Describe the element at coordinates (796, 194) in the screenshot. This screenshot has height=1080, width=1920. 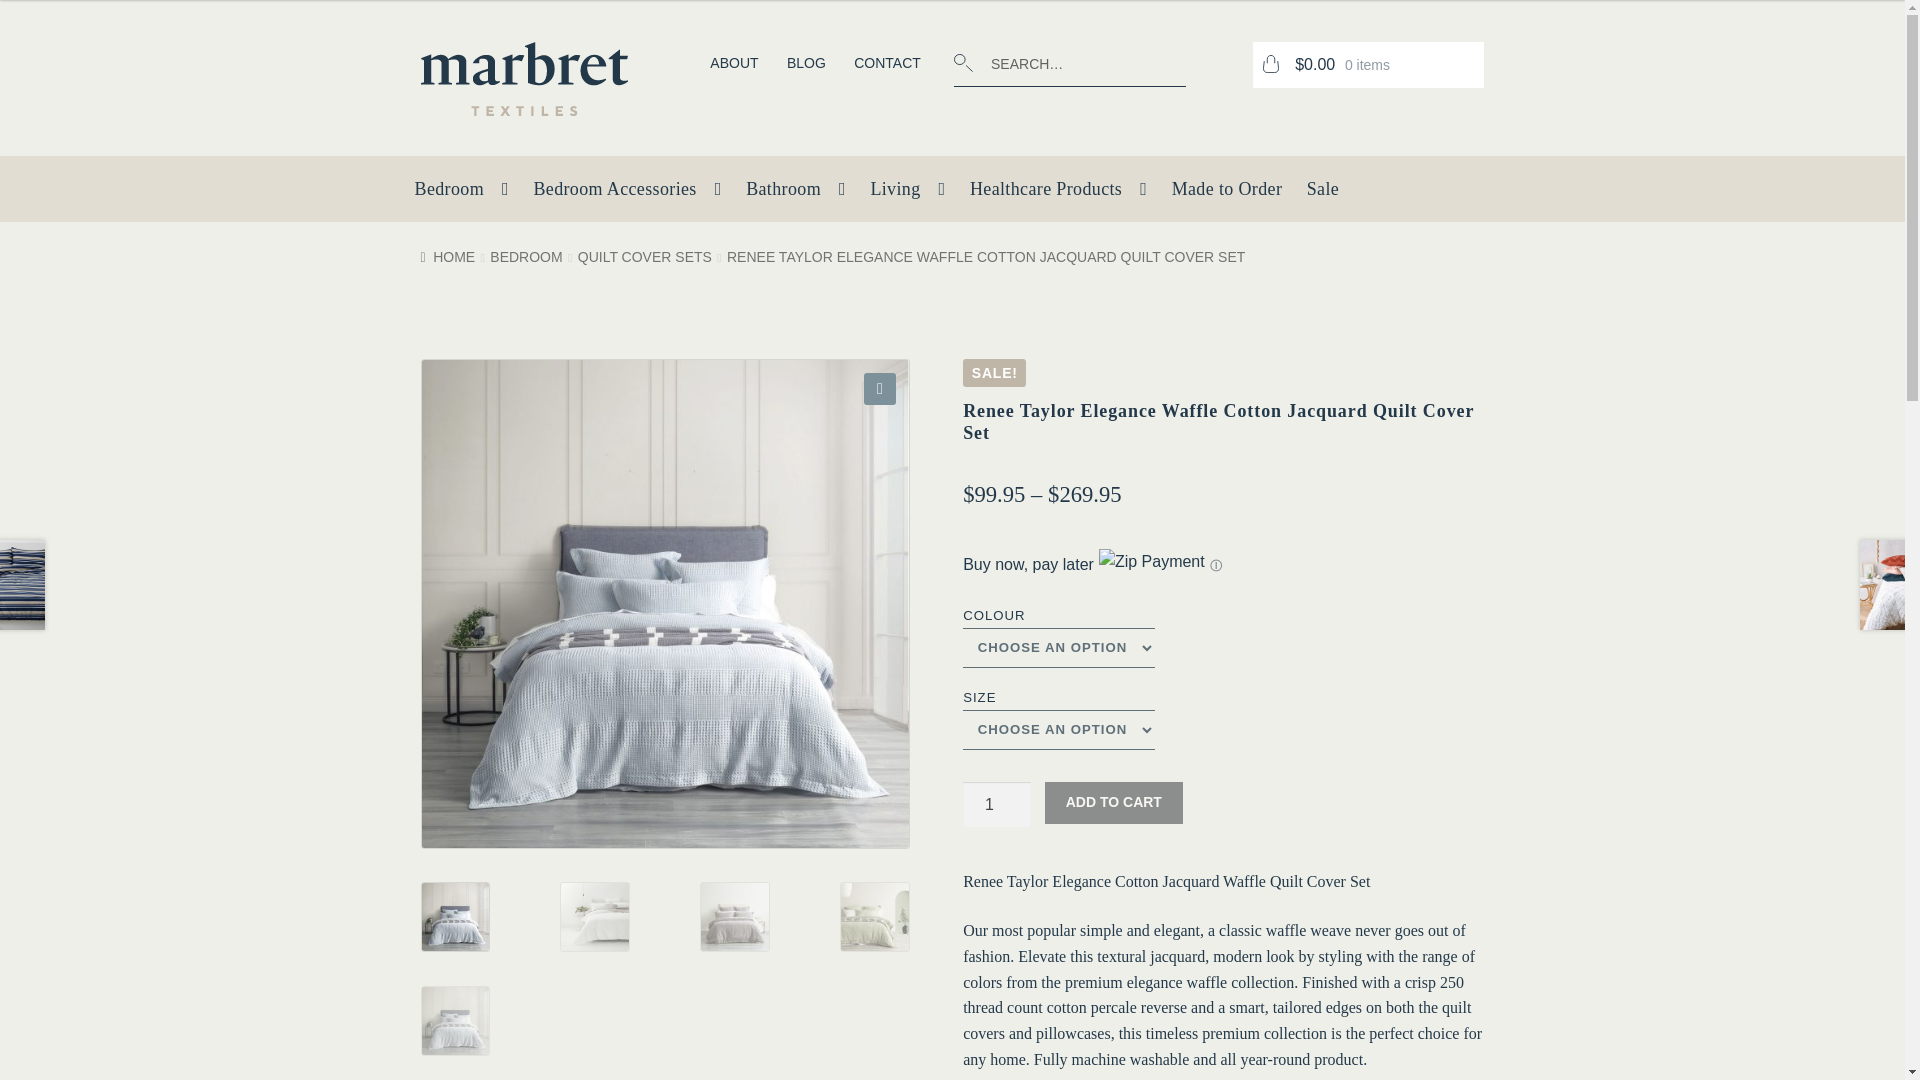
I see `Bathroom` at that location.